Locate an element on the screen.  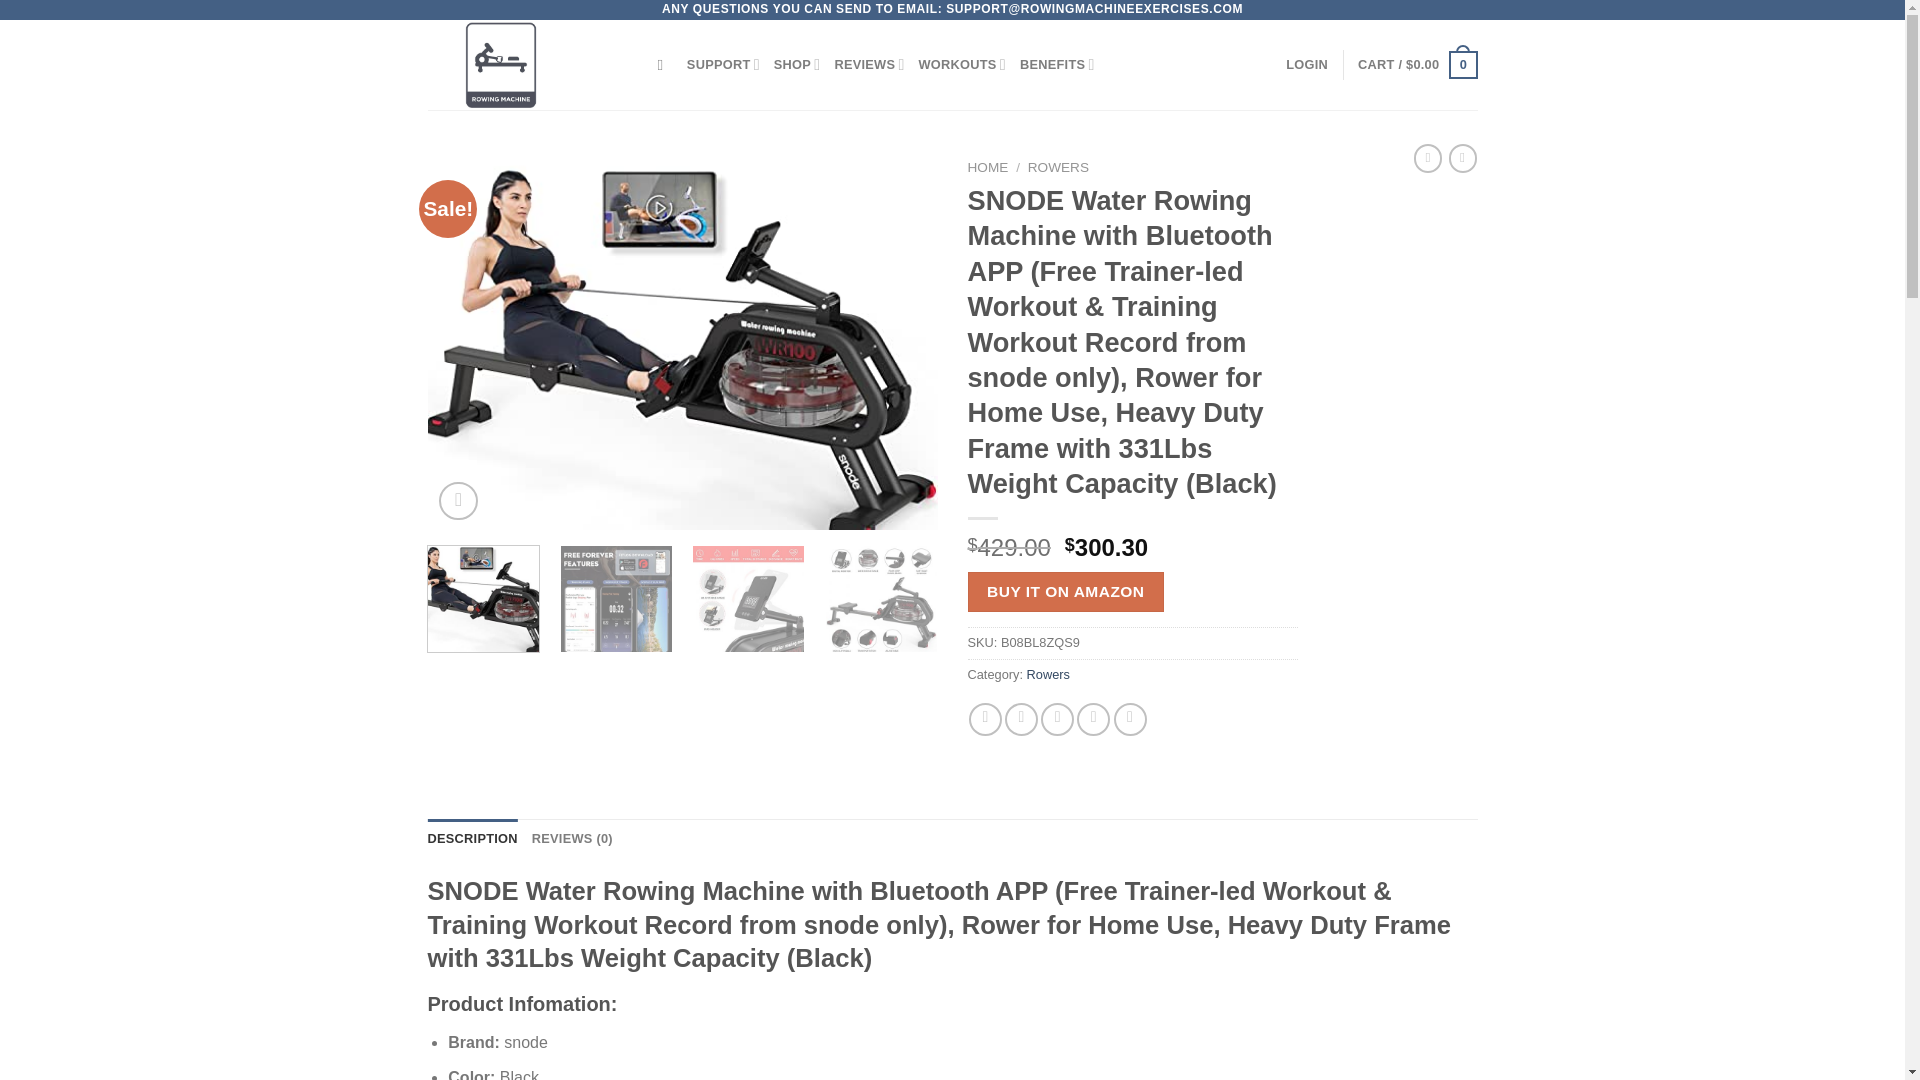
BENEFITS is located at coordinates (1056, 65).